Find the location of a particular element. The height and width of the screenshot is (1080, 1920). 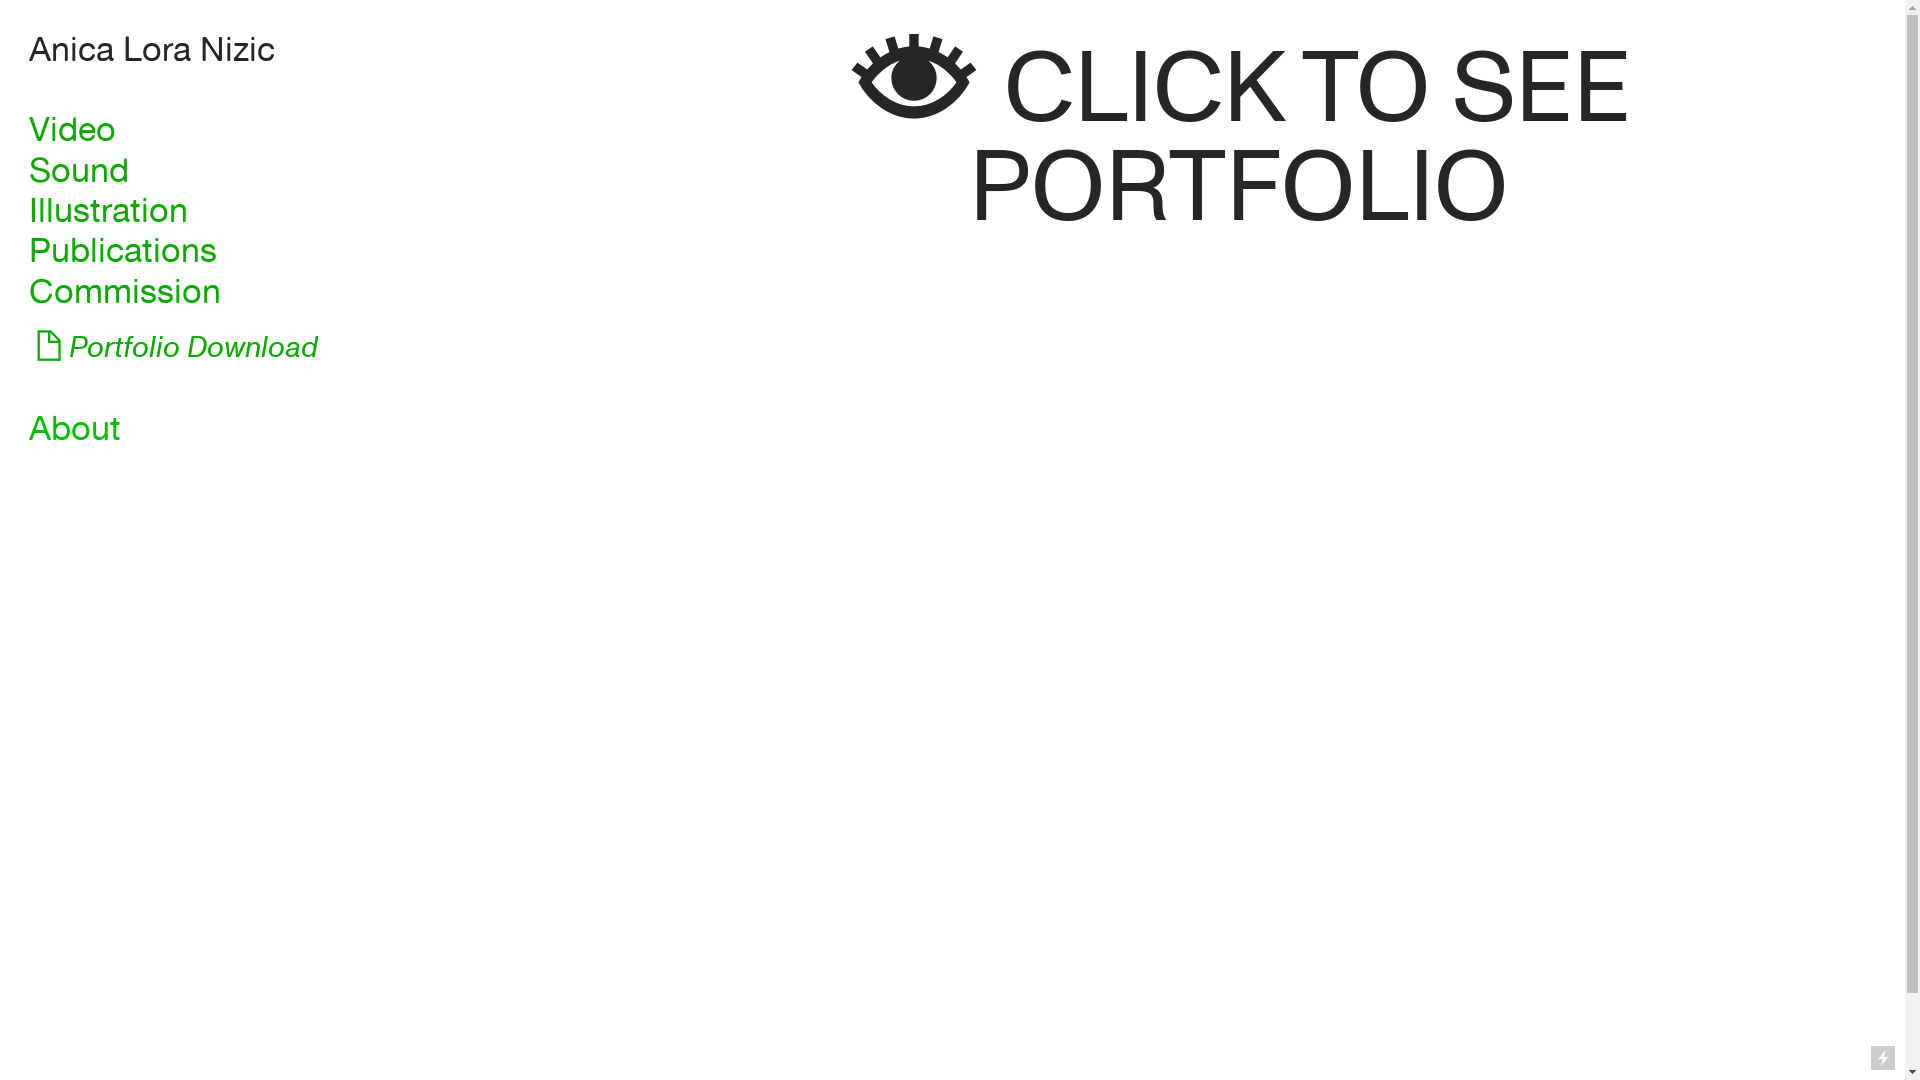

Commission is located at coordinates (125, 292).